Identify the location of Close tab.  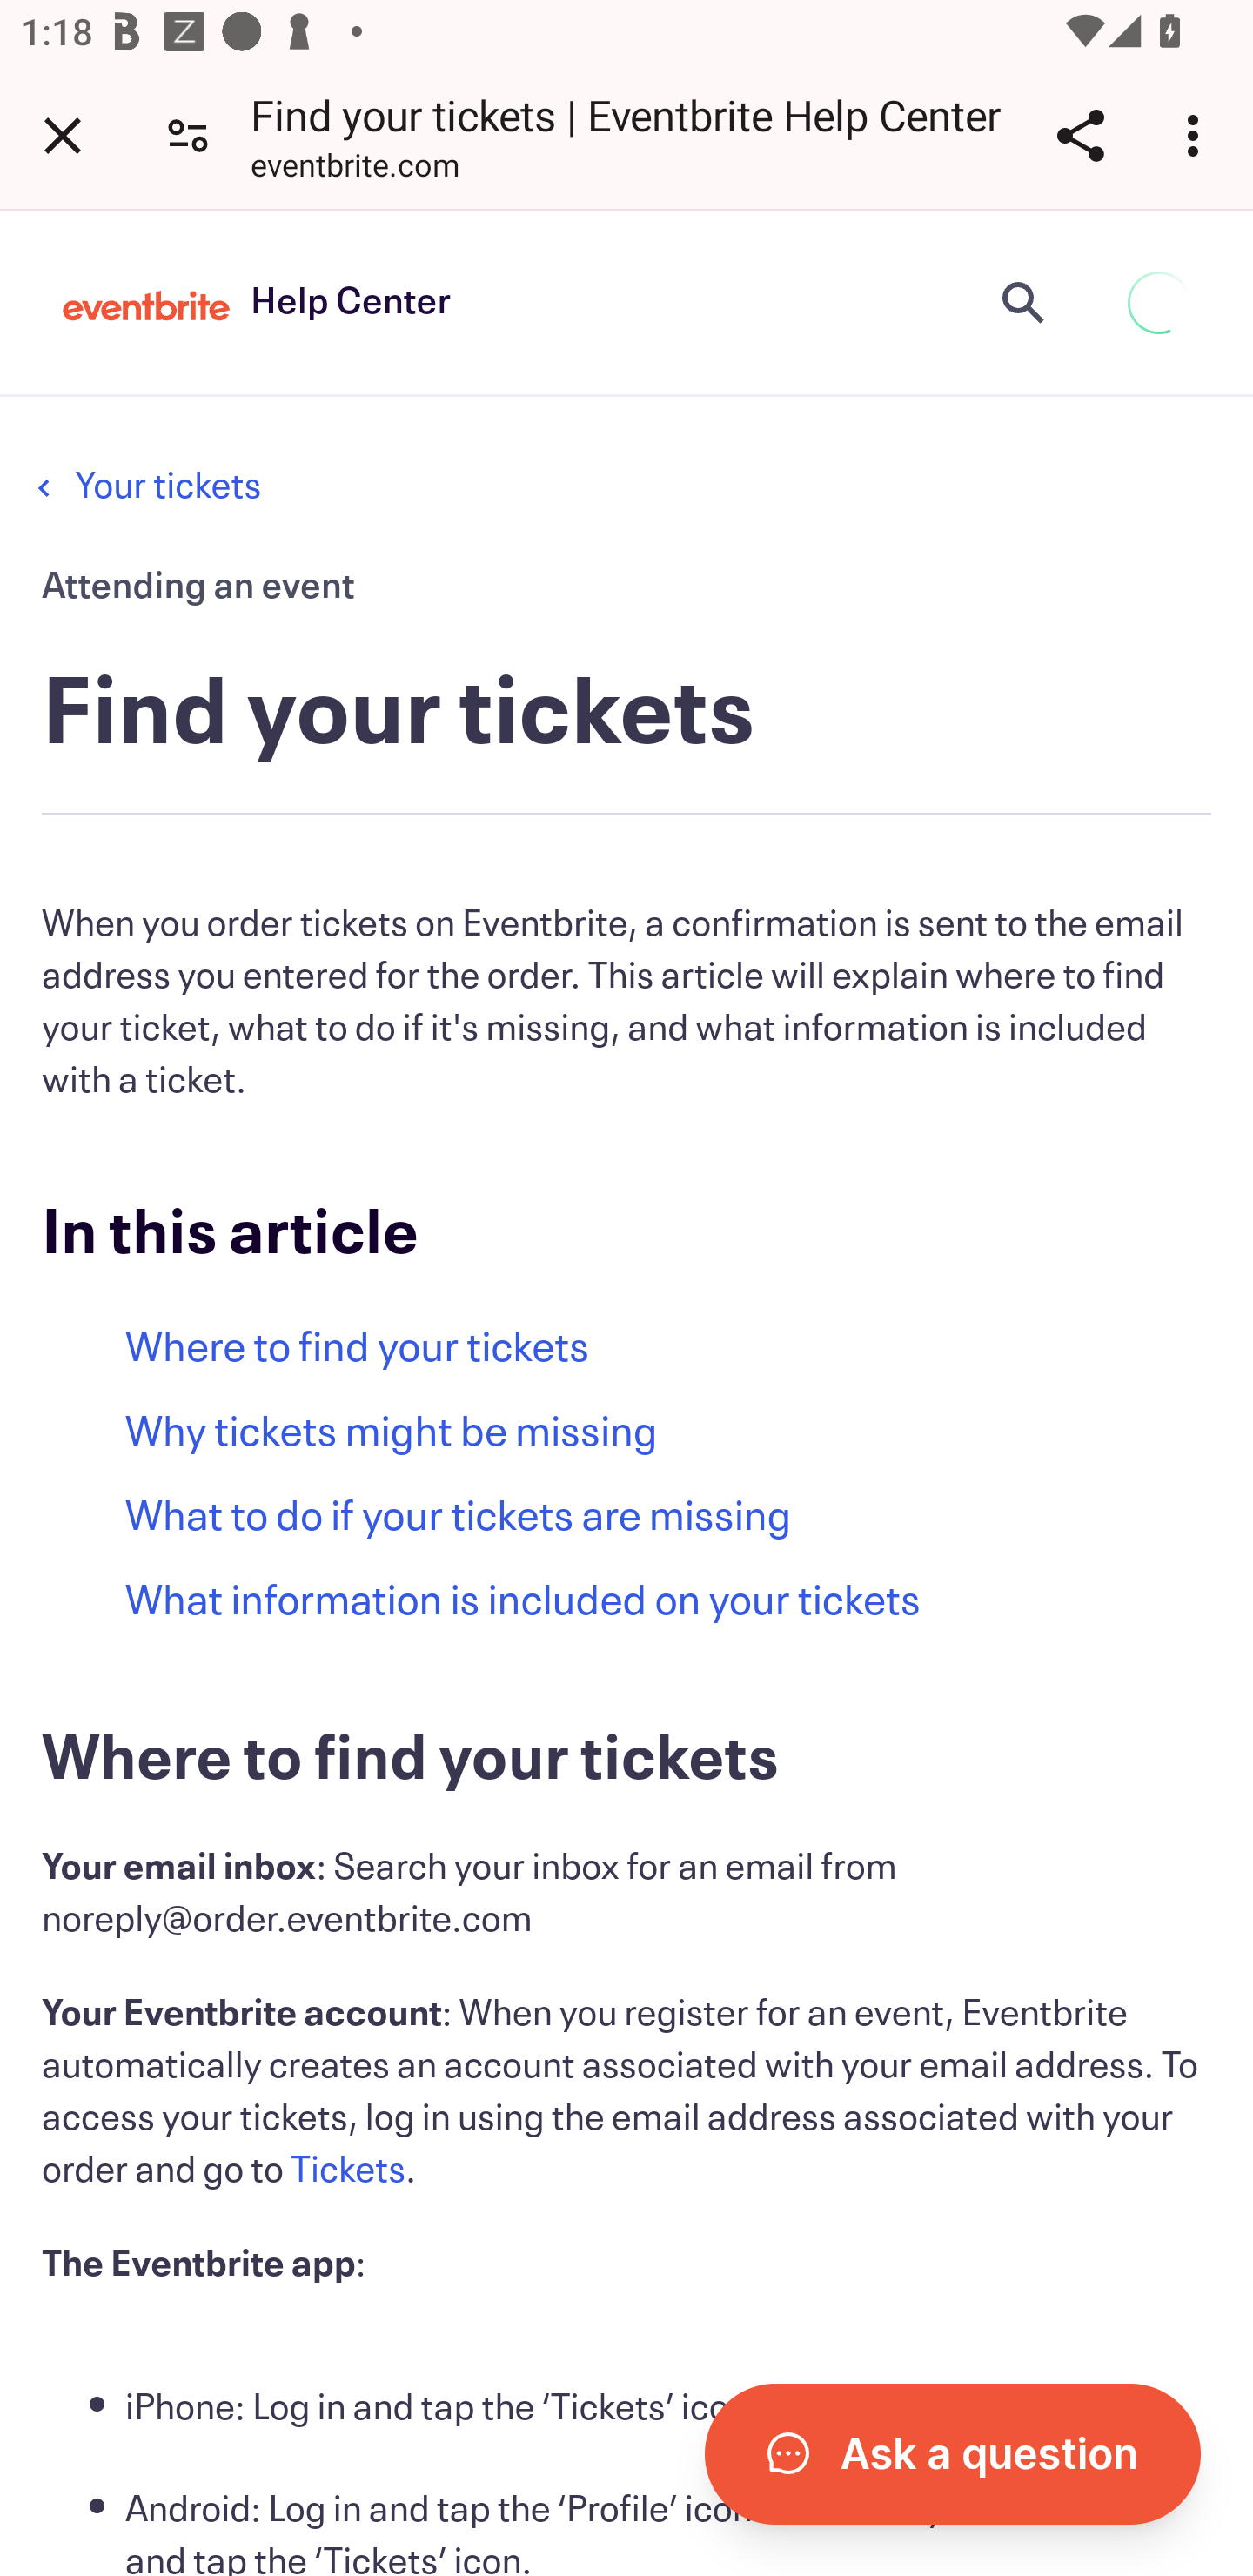
(63, 135).